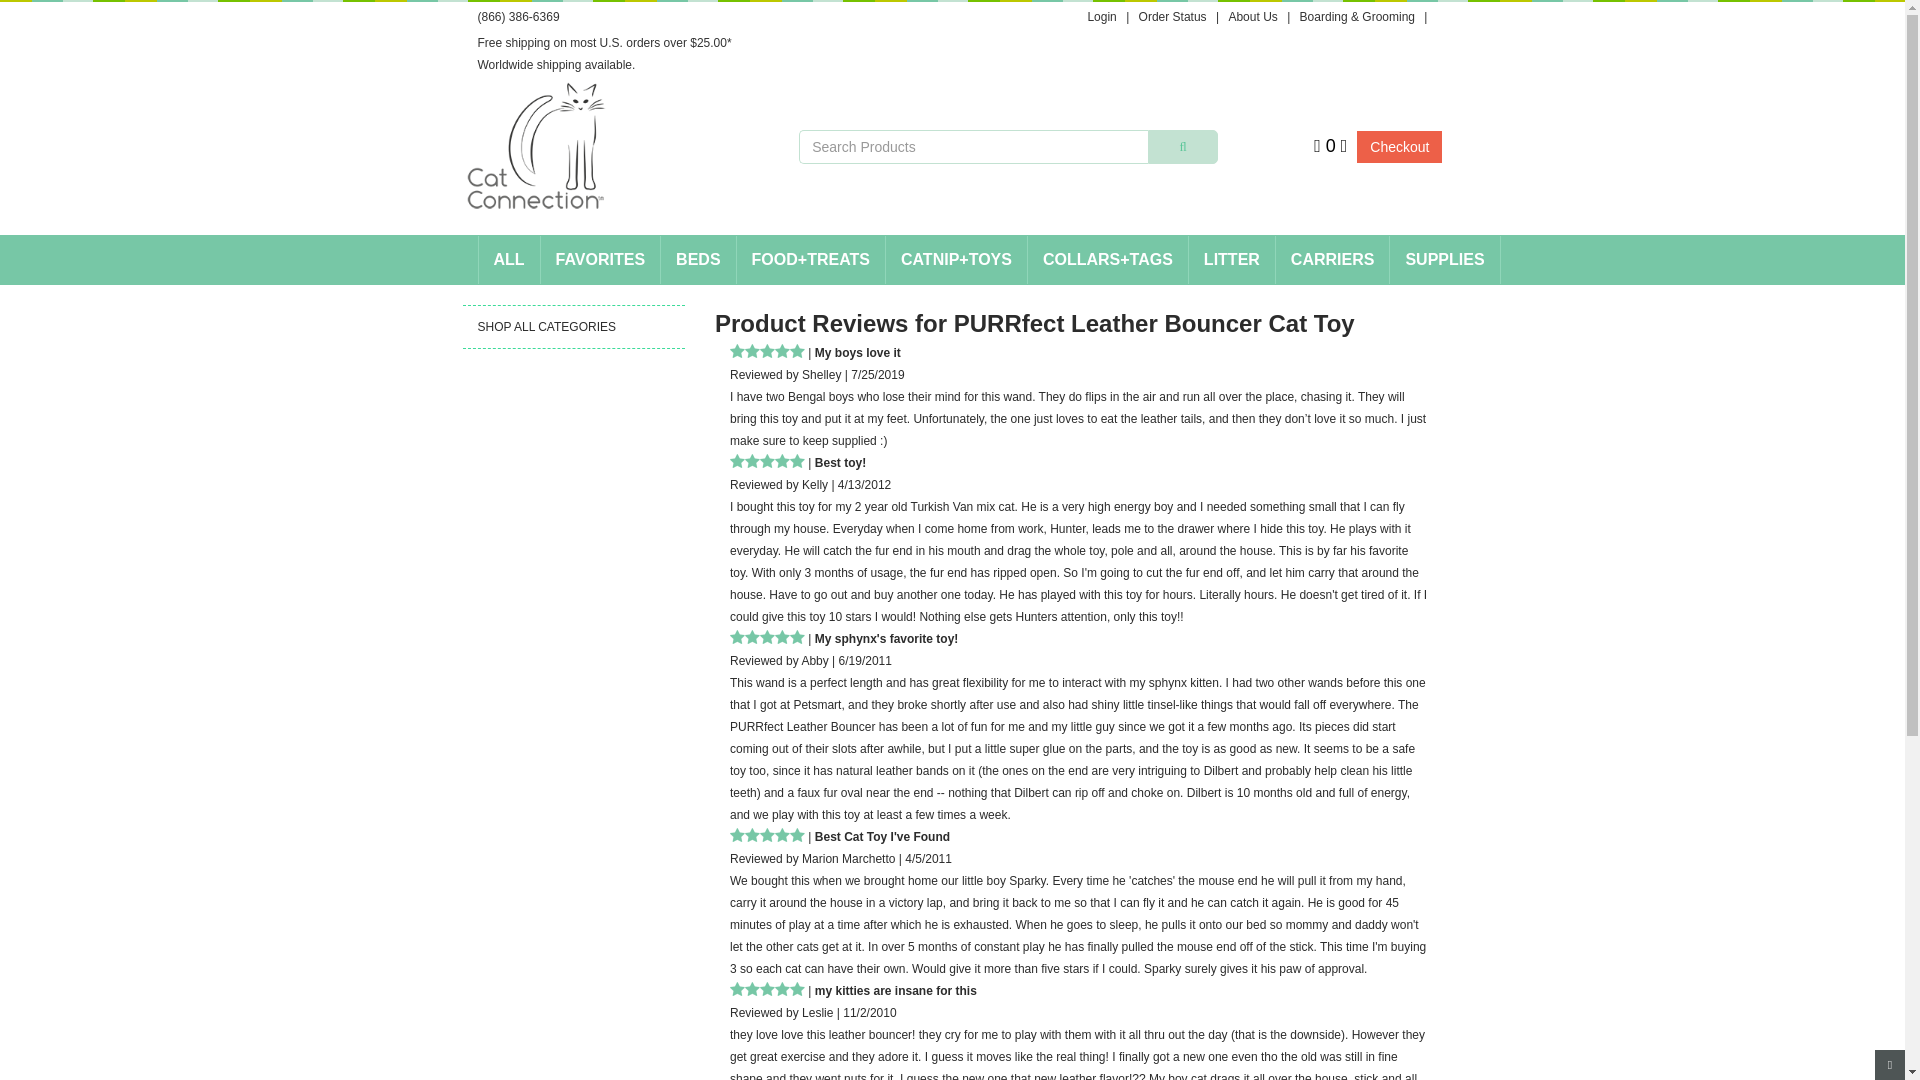 This screenshot has height=1080, width=1920. Describe the element at coordinates (1333, 260) in the screenshot. I see `CARRIERS` at that location.